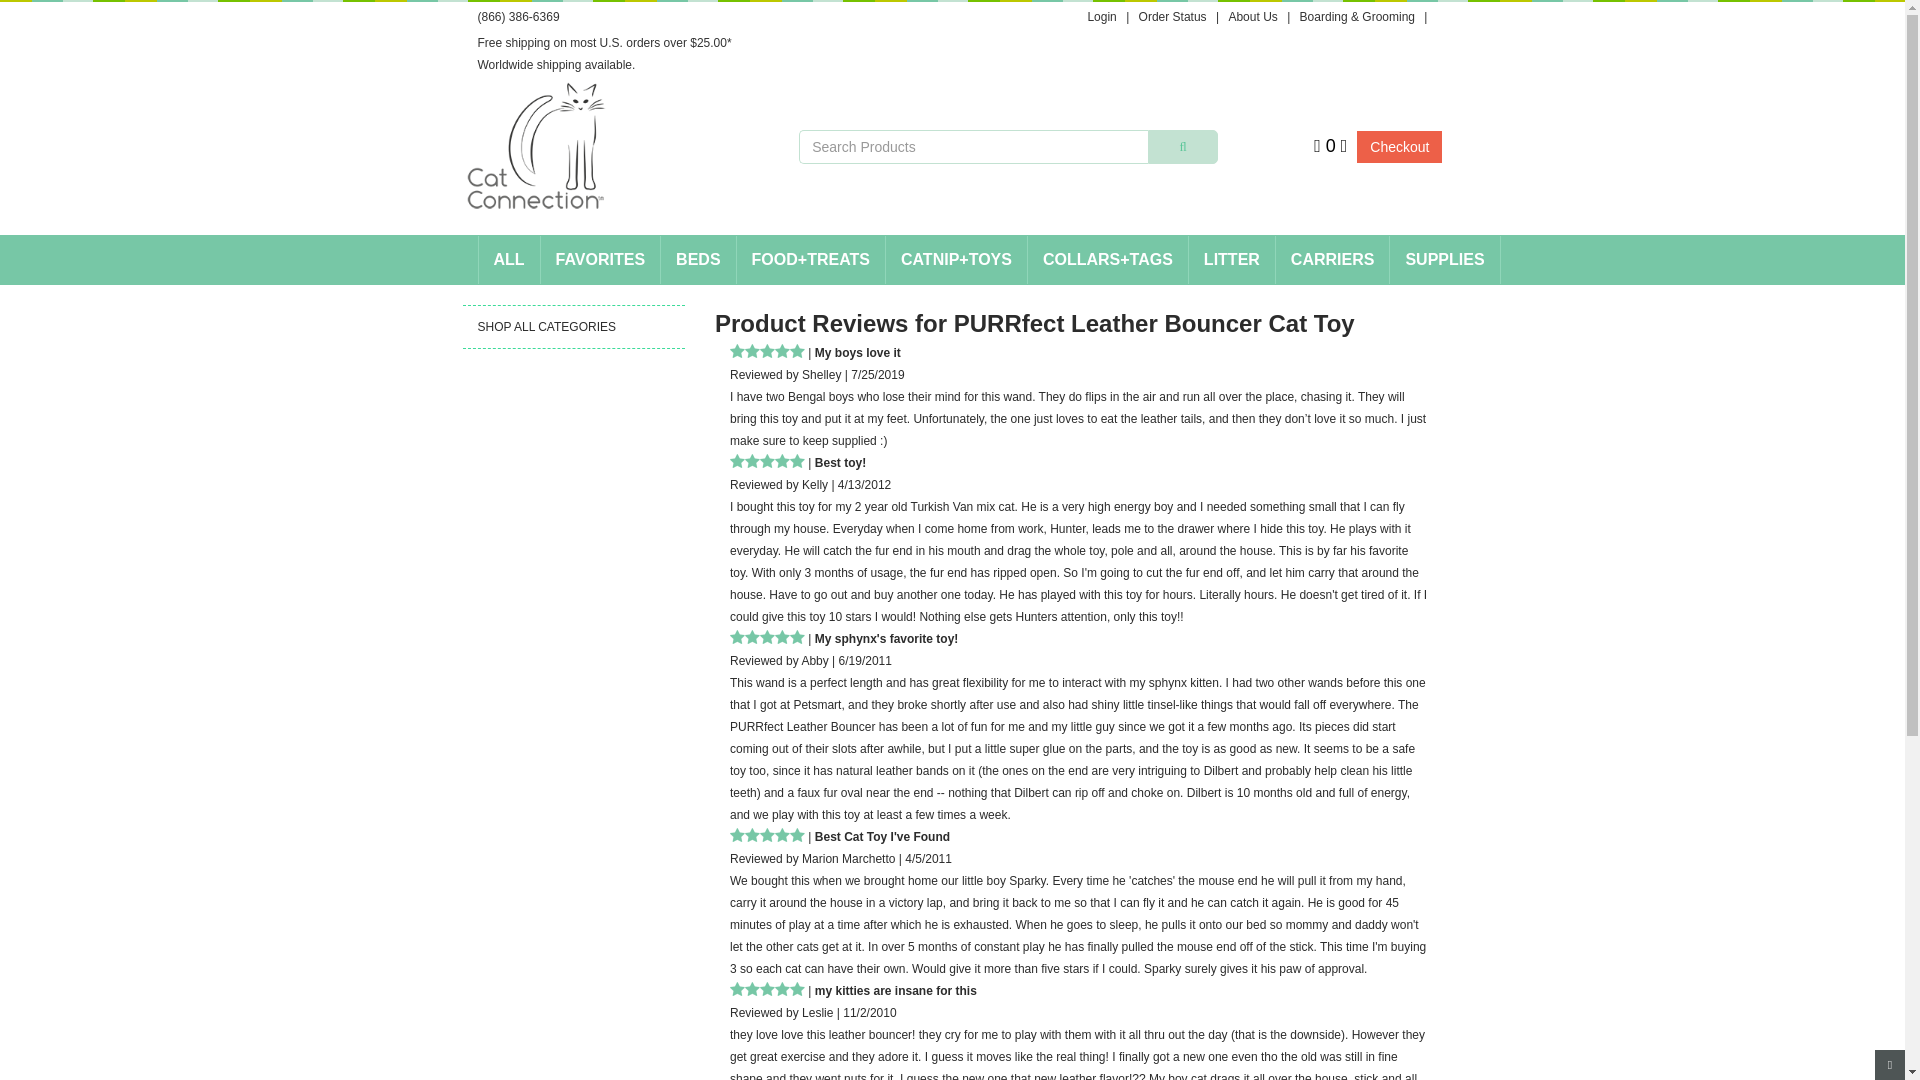 This screenshot has height=1080, width=1920. Describe the element at coordinates (1333, 260) in the screenshot. I see `CARRIERS` at that location.